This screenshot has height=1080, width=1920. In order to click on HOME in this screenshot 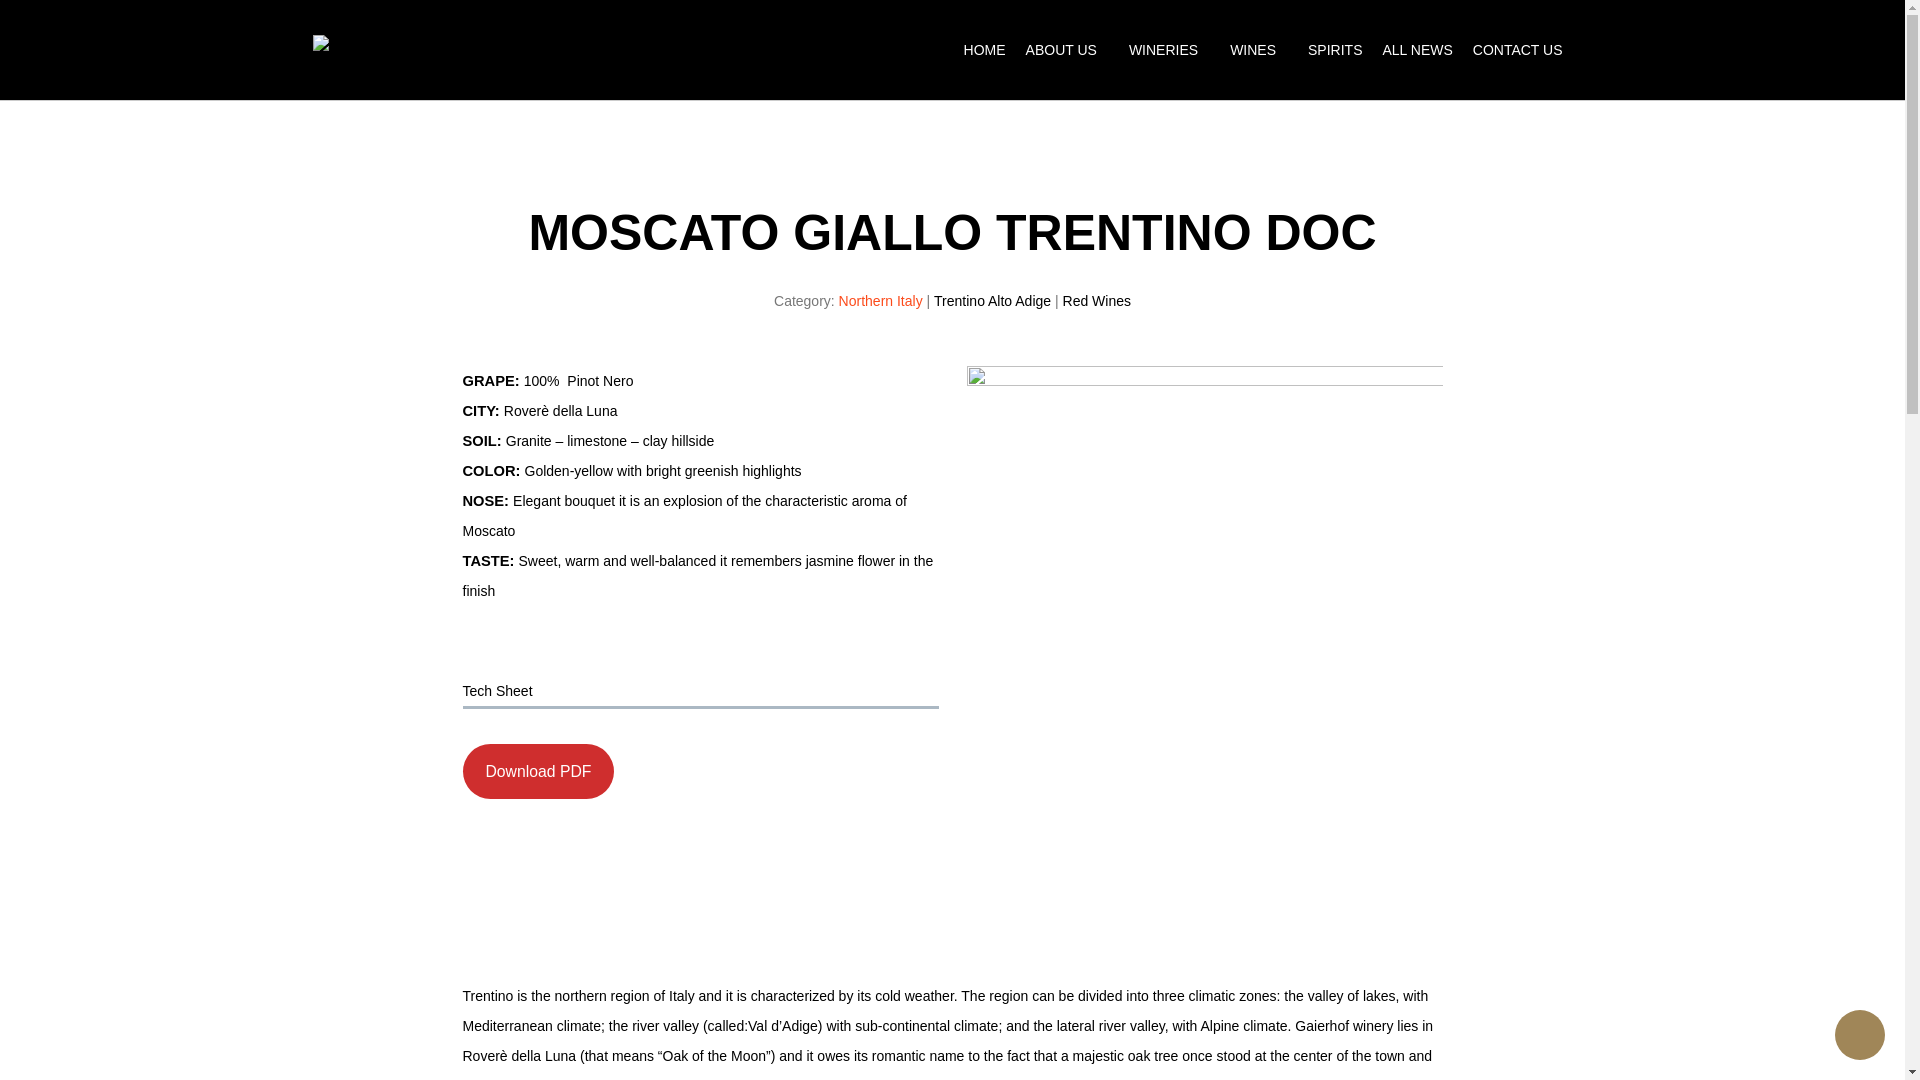, I will do `click(984, 49)`.